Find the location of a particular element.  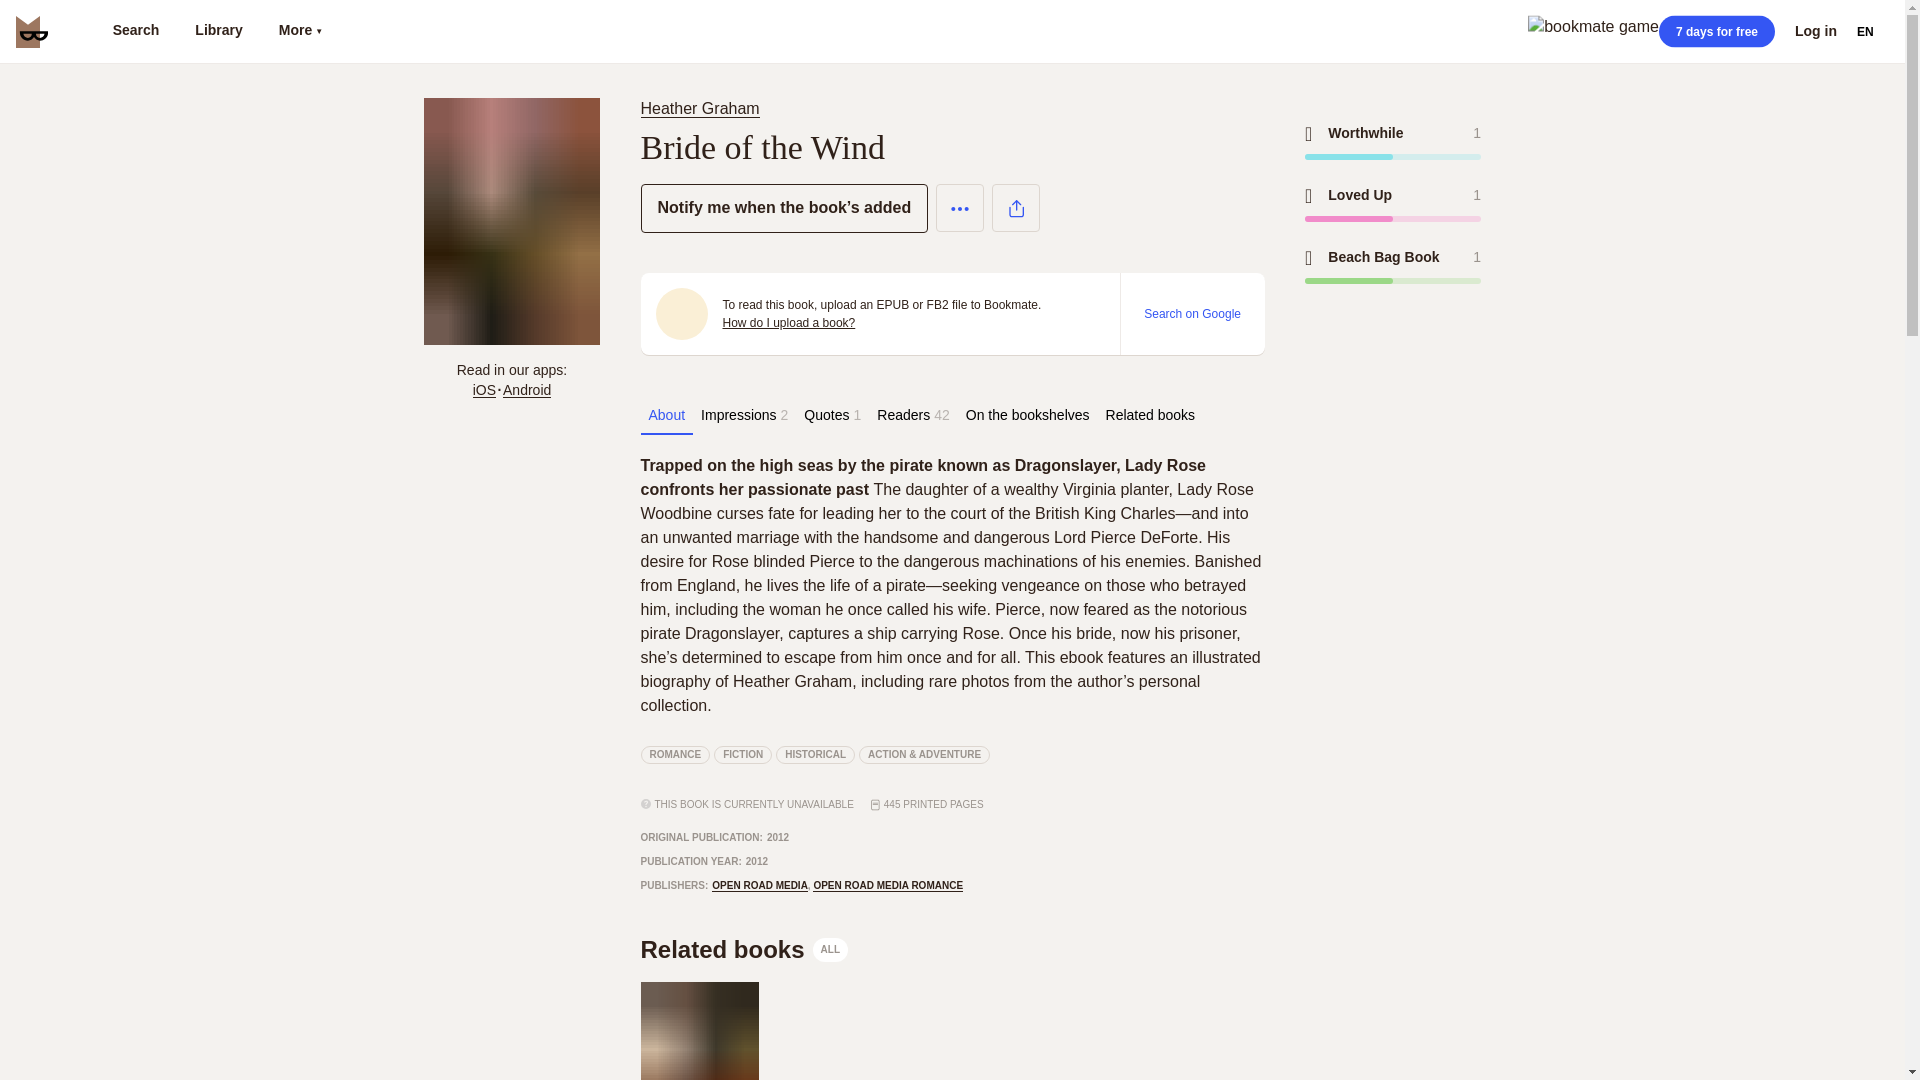

ROMANCE is located at coordinates (674, 754).